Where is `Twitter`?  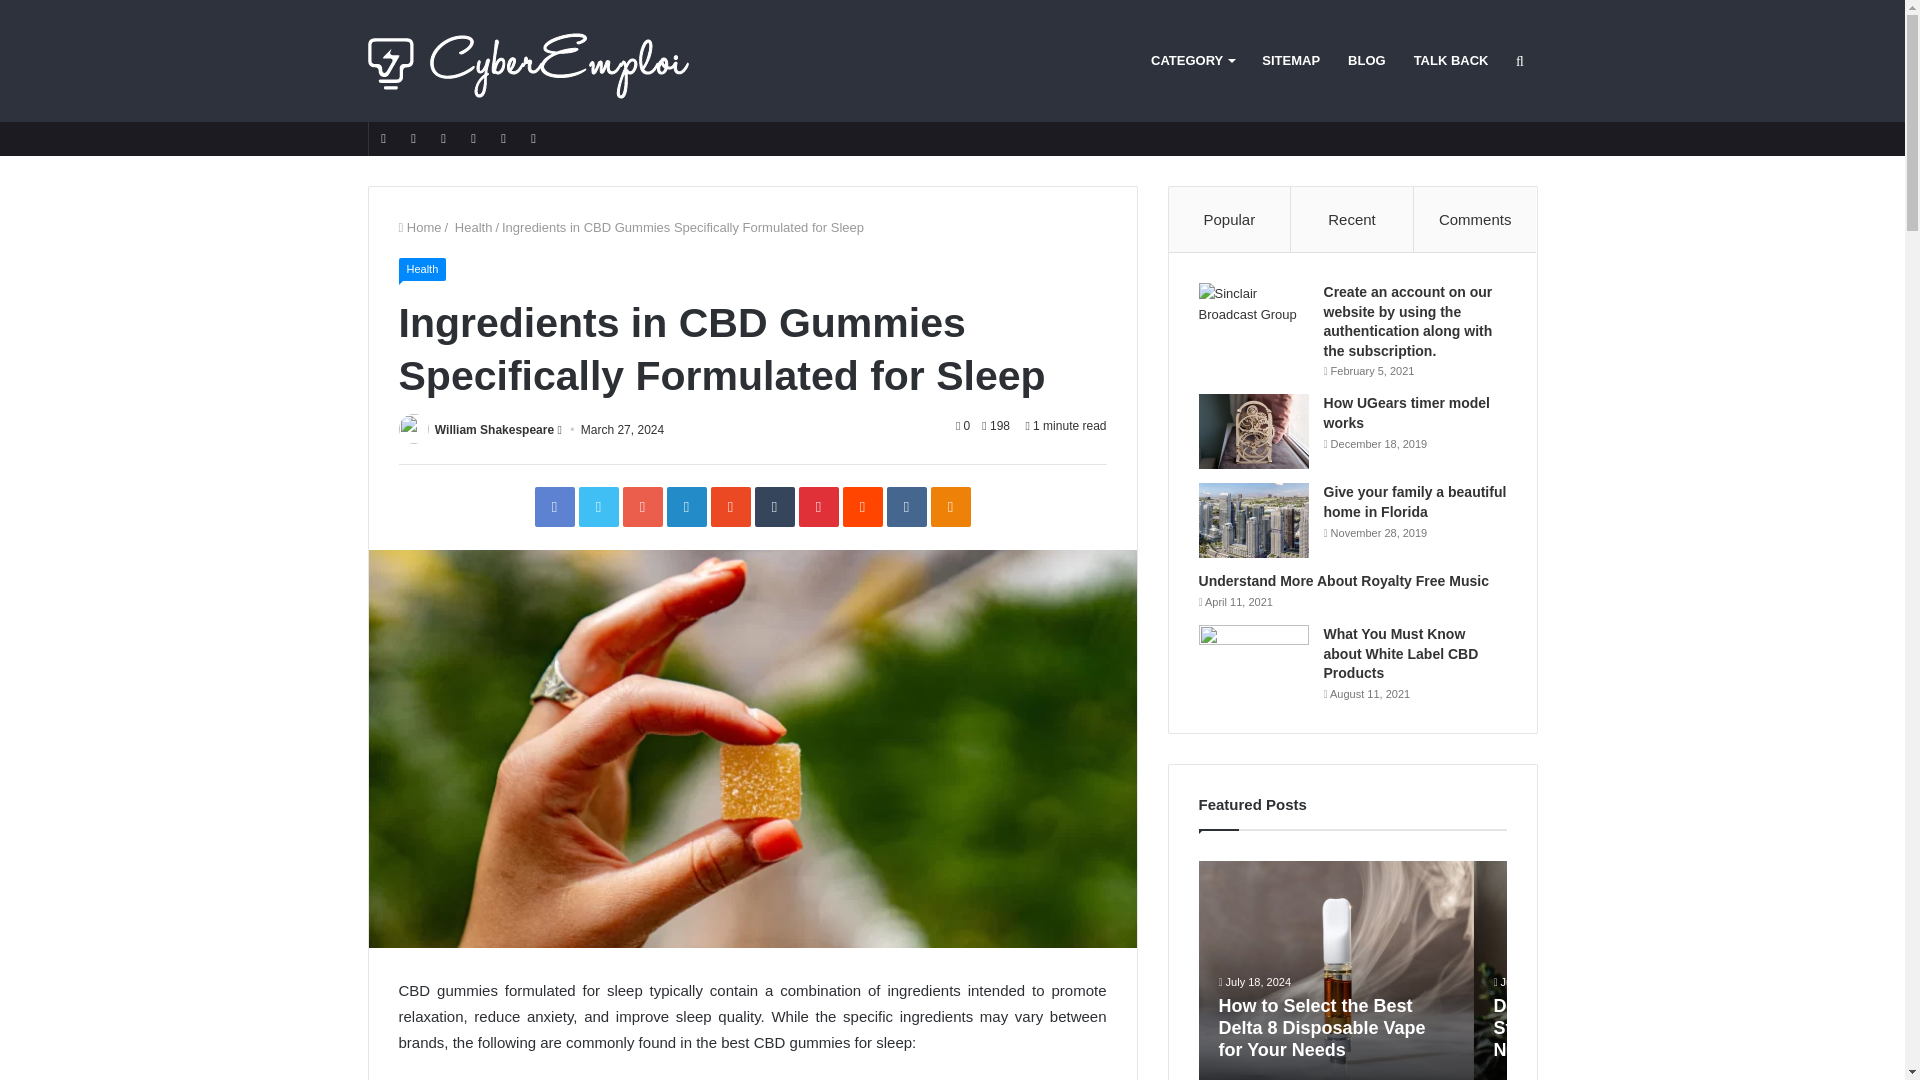 Twitter is located at coordinates (598, 507).